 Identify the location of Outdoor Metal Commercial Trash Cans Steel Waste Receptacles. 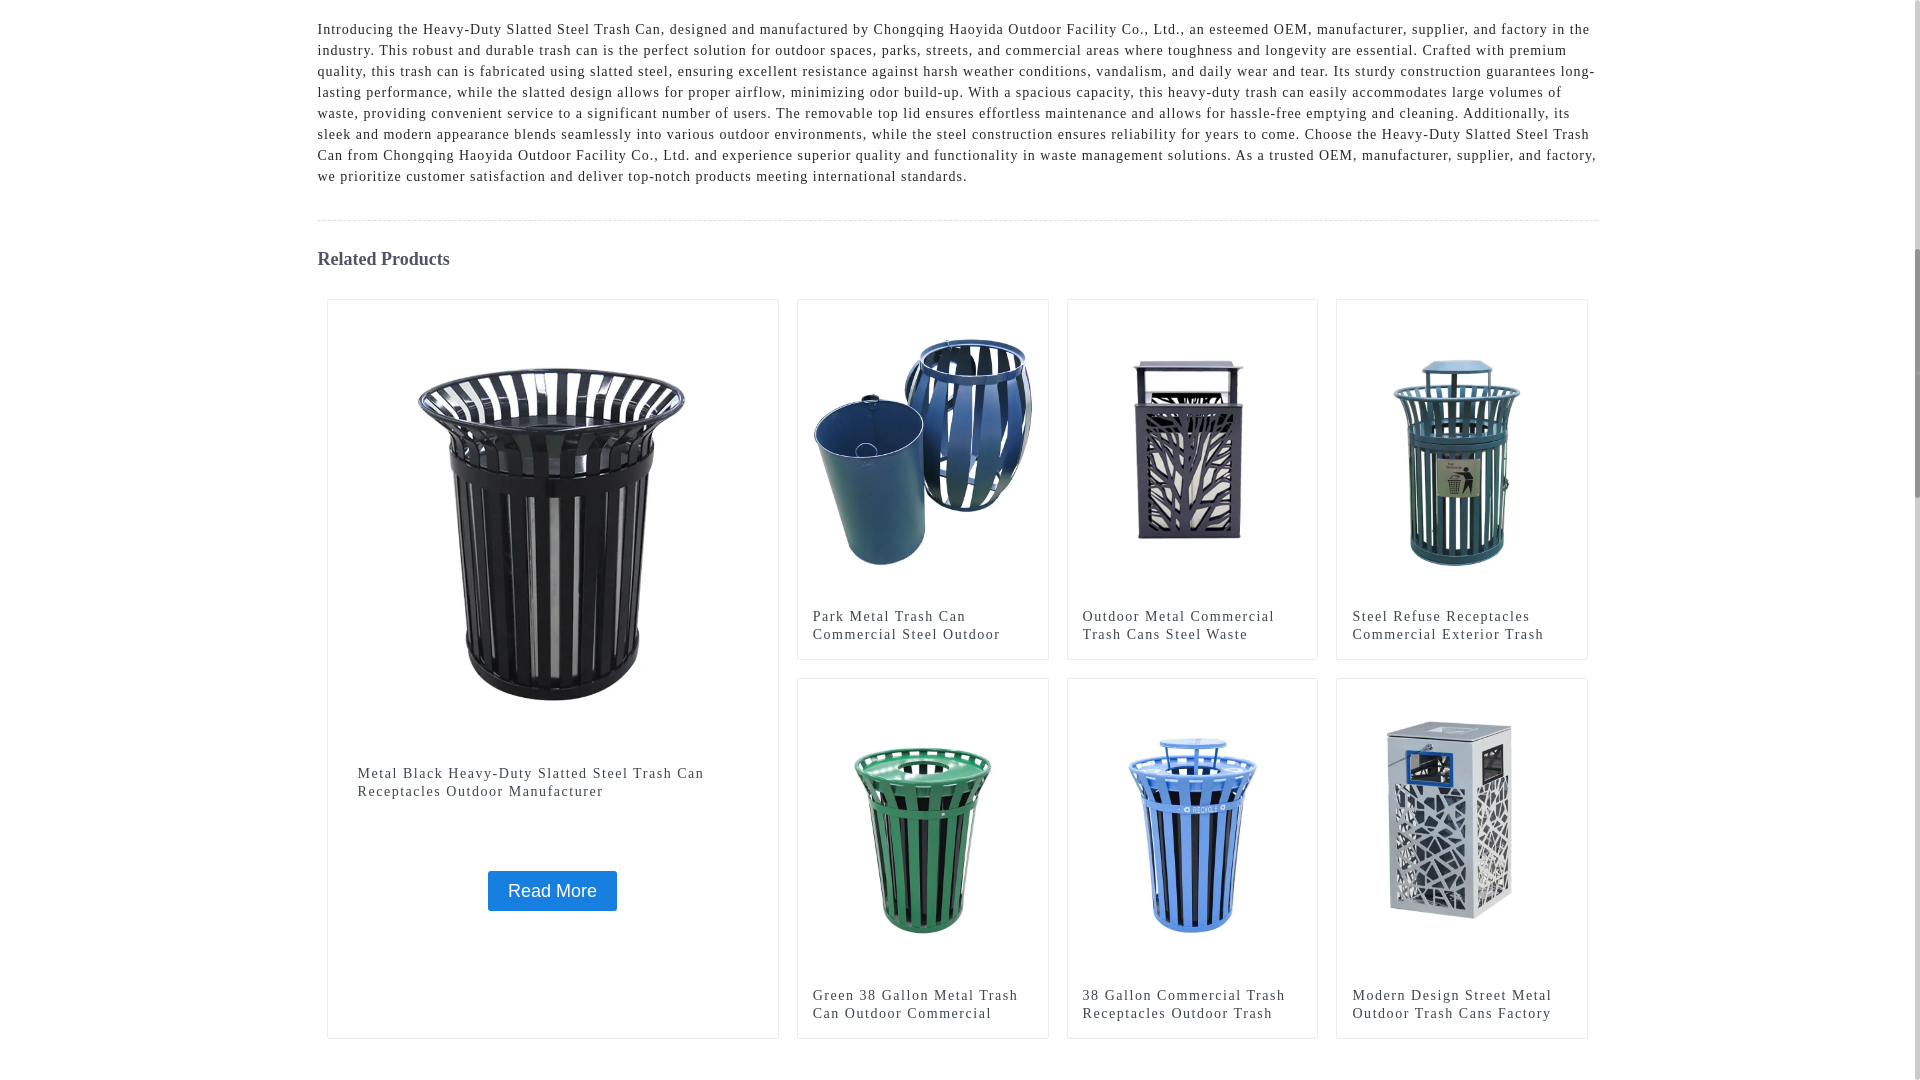
(1192, 635).